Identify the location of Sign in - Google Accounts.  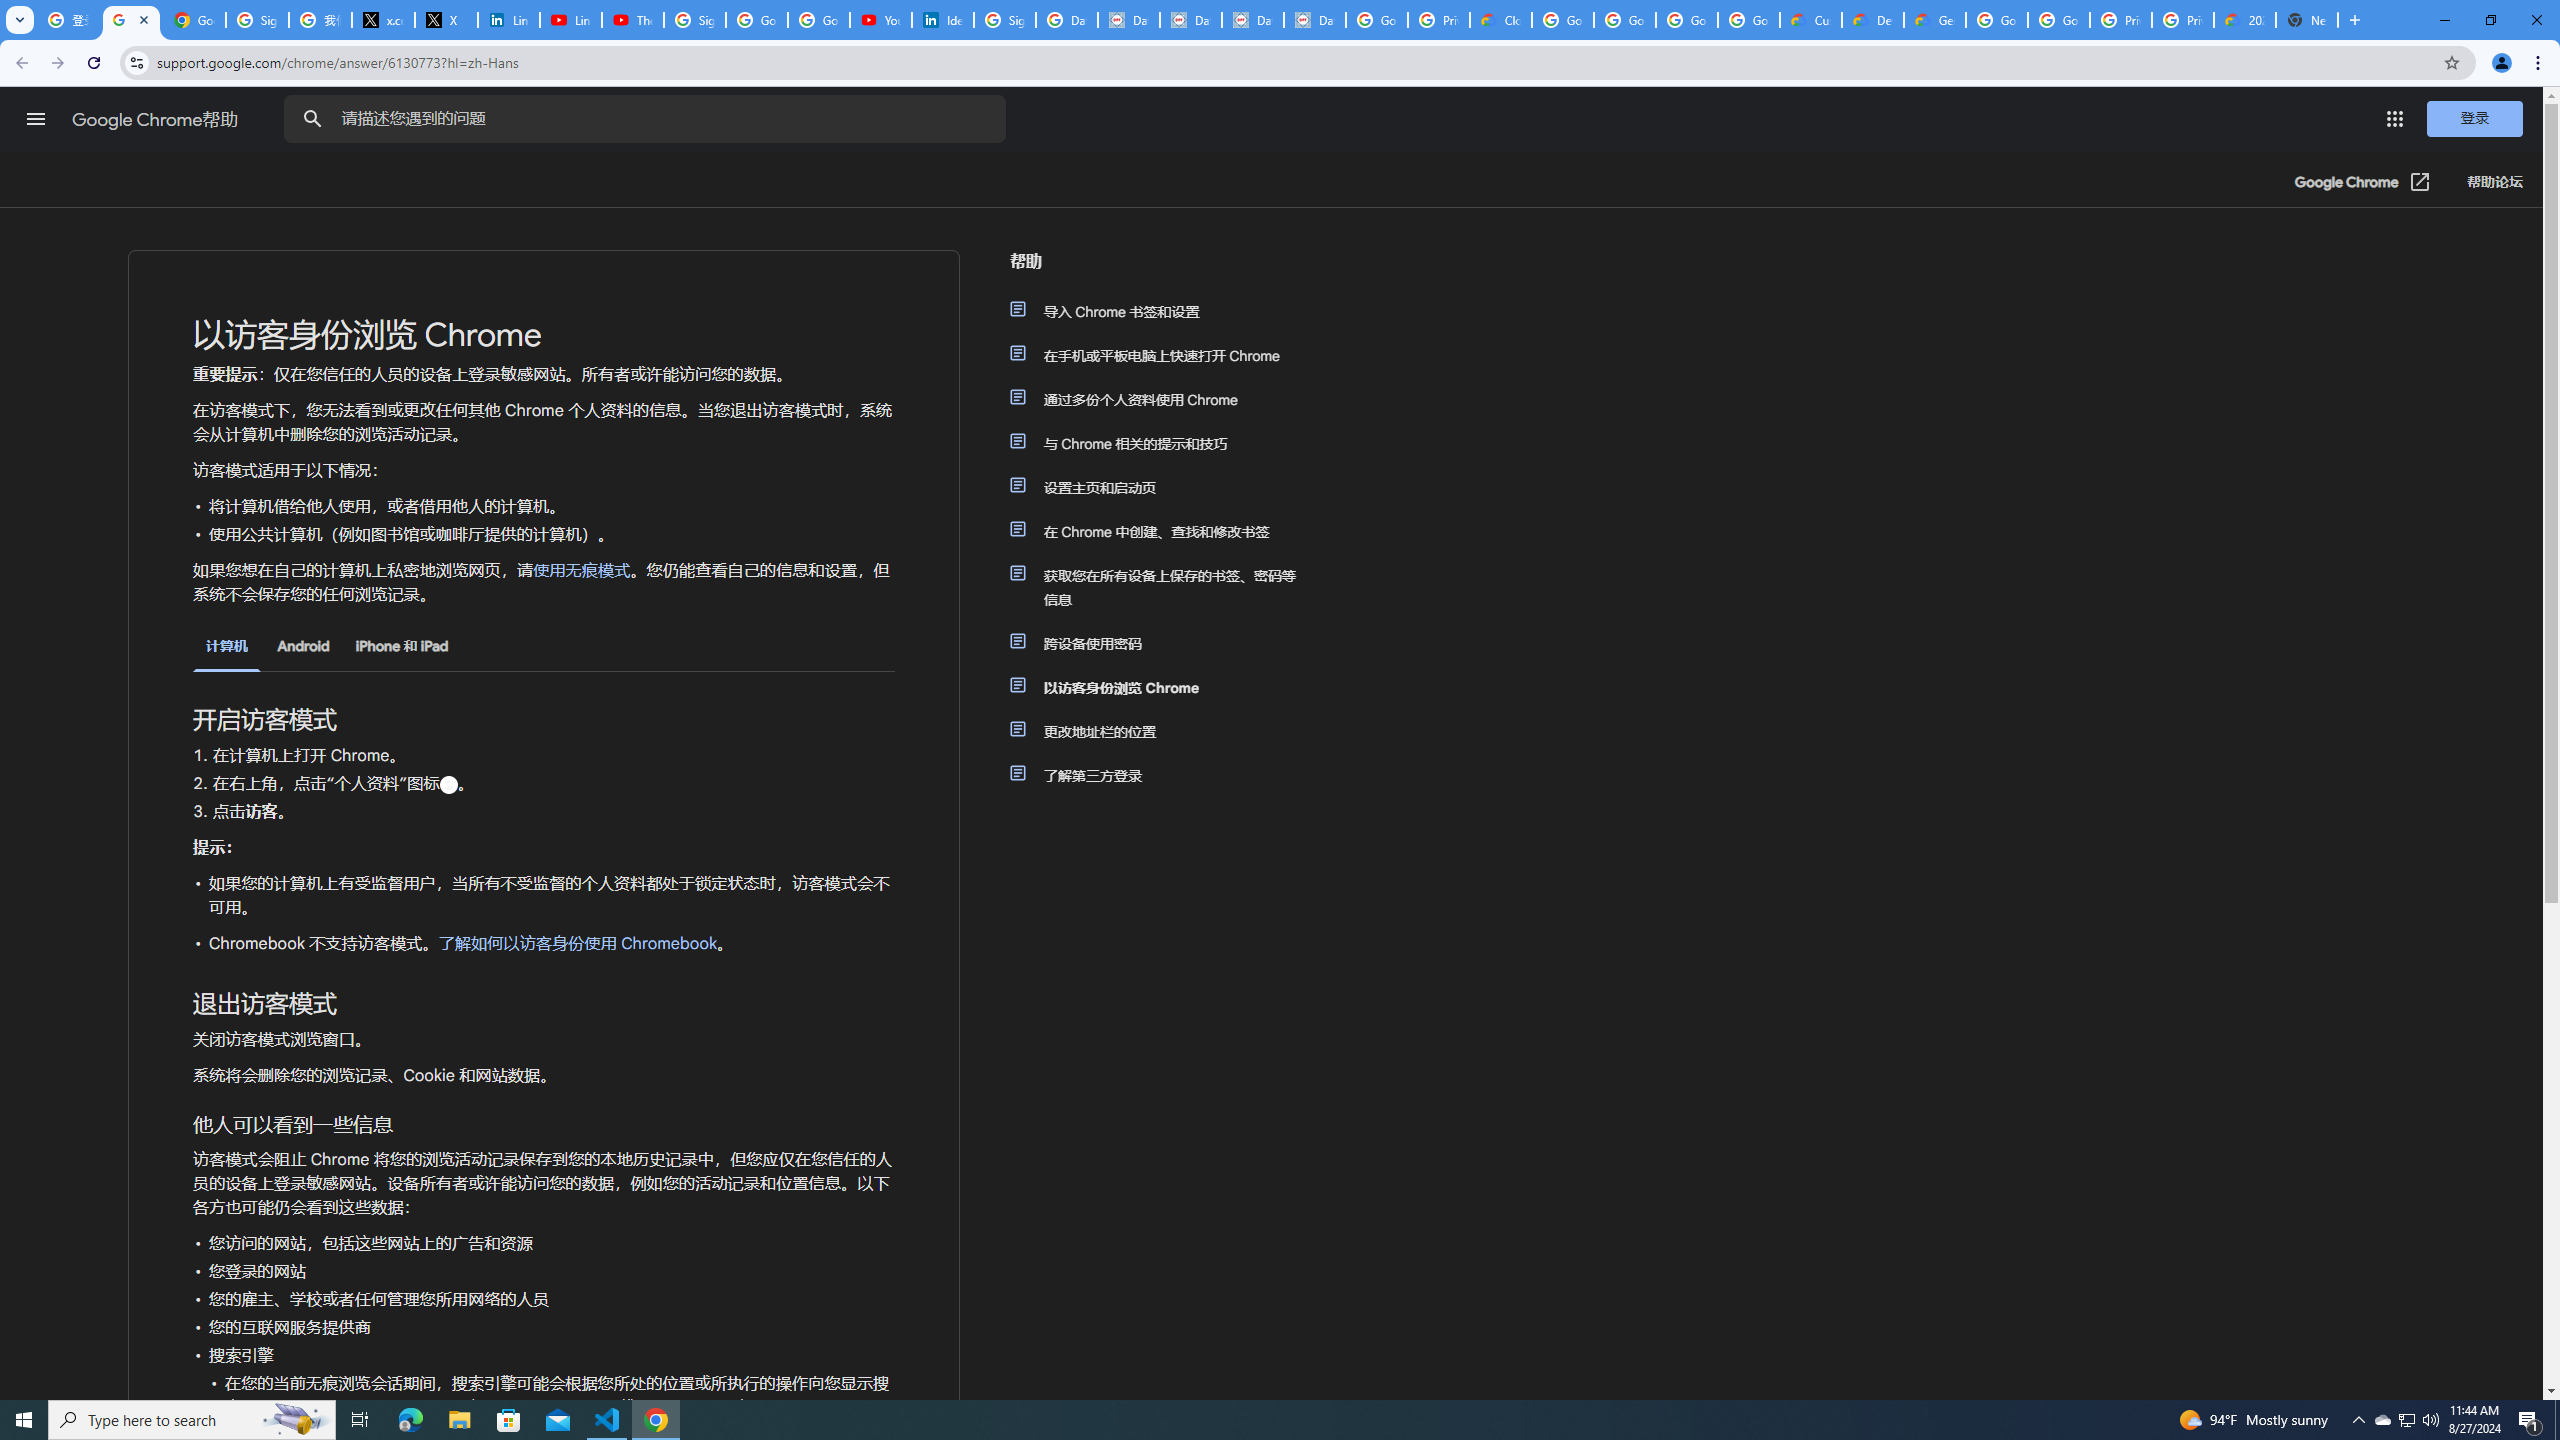
(256, 20).